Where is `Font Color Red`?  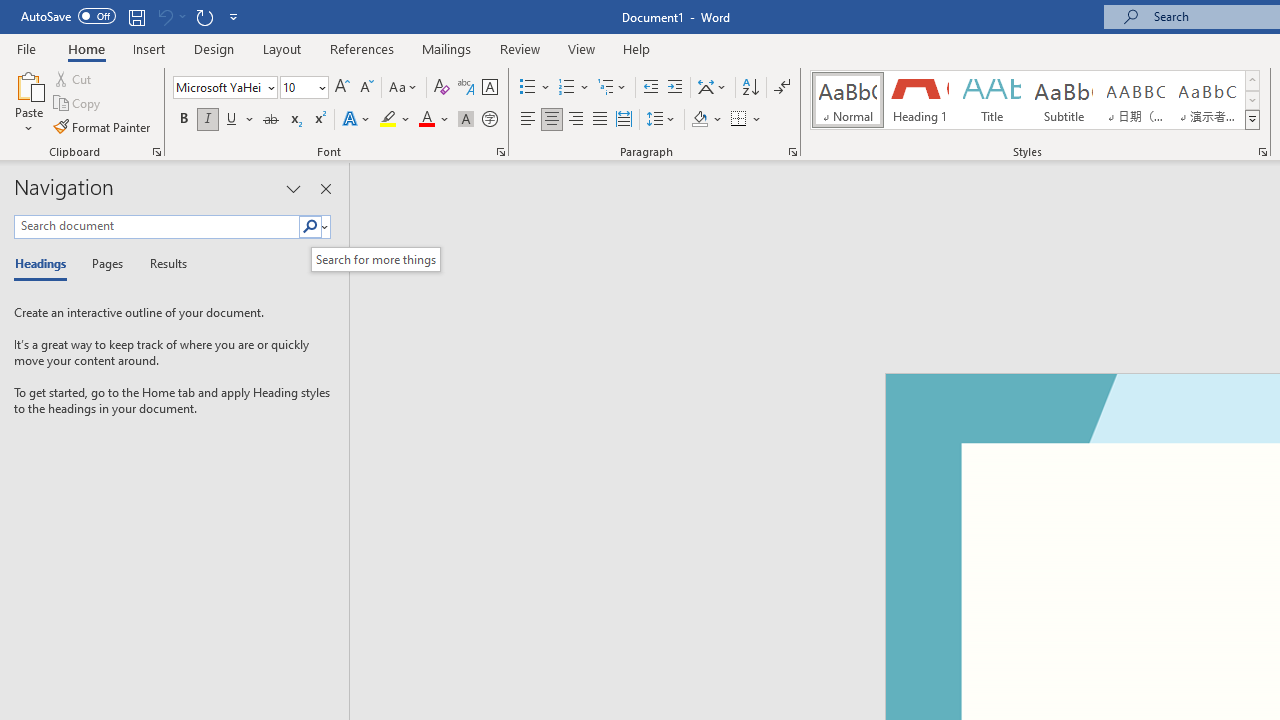 Font Color Red is located at coordinates (426, 120).